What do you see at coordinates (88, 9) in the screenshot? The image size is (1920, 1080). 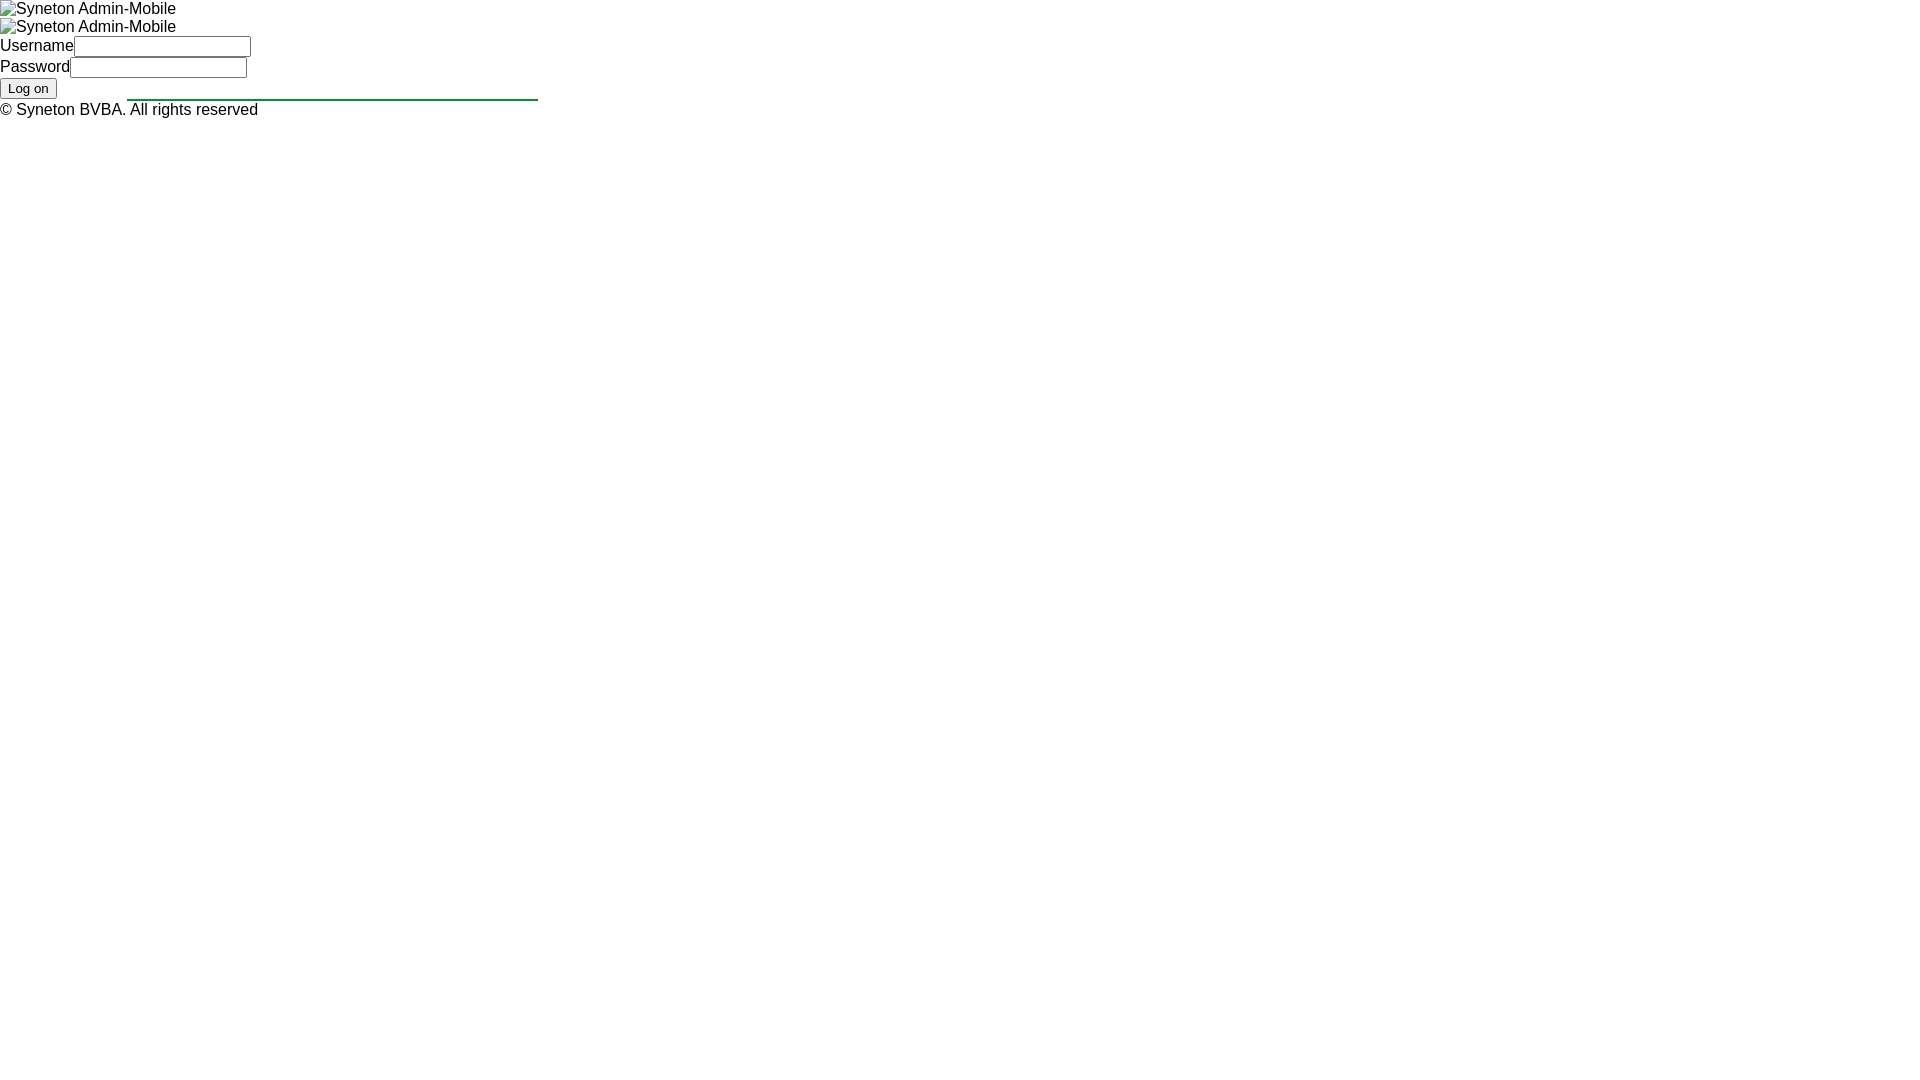 I see `Syneton Admin-Mobile` at bounding box center [88, 9].